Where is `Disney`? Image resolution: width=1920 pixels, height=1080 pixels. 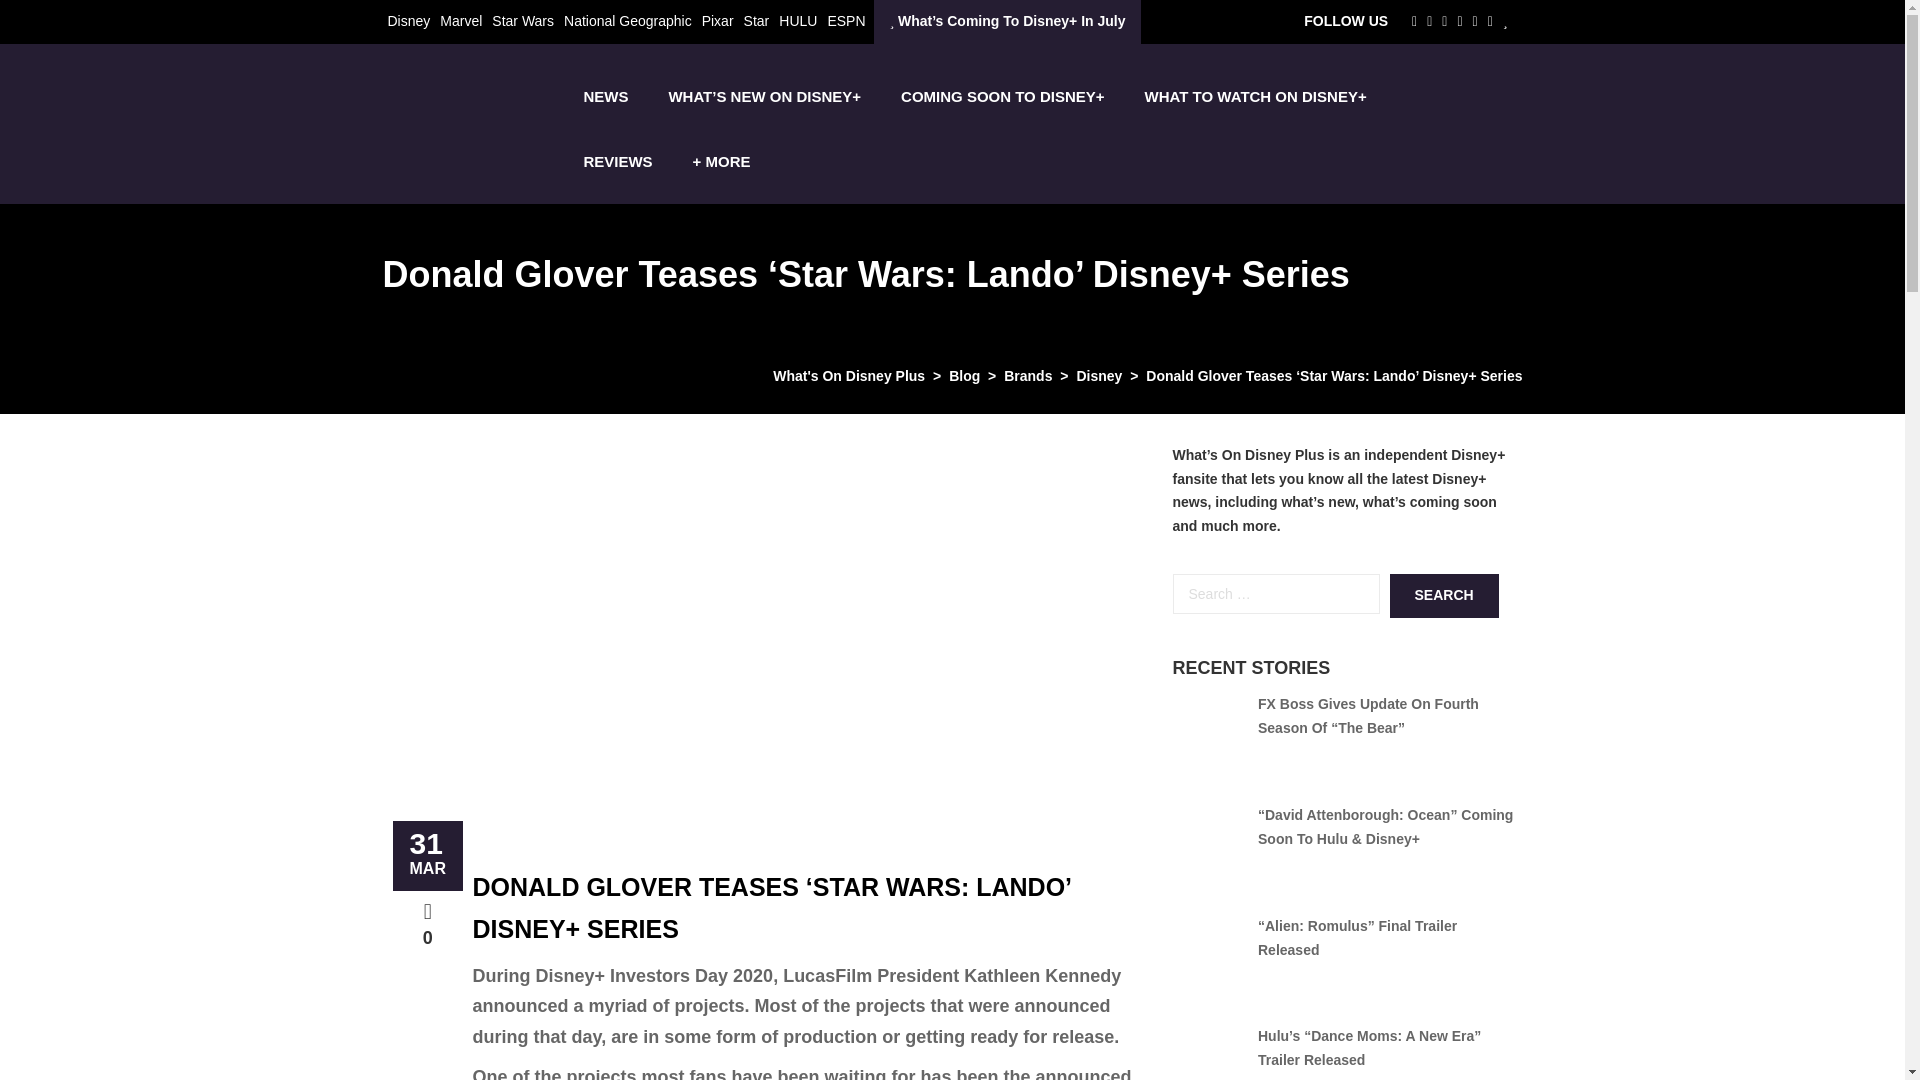
Disney is located at coordinates (408, 20).